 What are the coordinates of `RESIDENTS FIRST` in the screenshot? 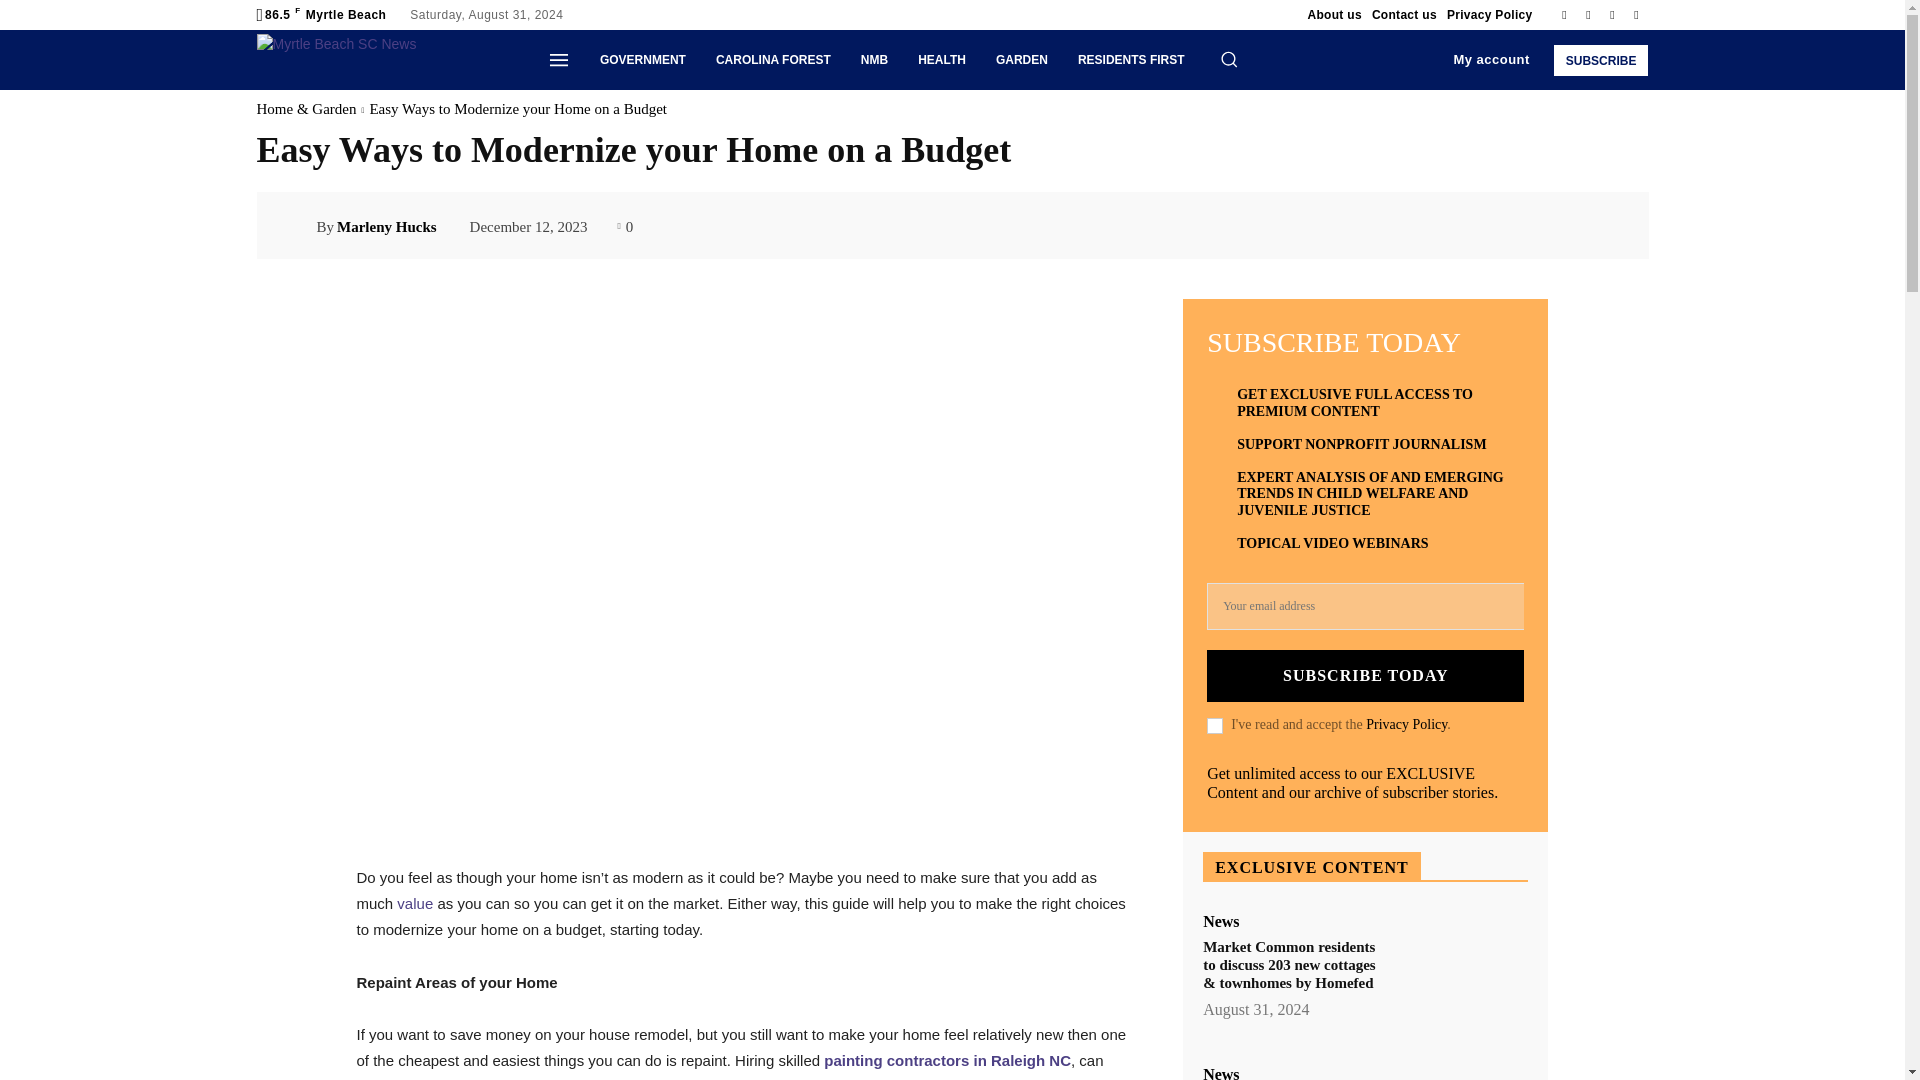 It's located at (1132, 60).